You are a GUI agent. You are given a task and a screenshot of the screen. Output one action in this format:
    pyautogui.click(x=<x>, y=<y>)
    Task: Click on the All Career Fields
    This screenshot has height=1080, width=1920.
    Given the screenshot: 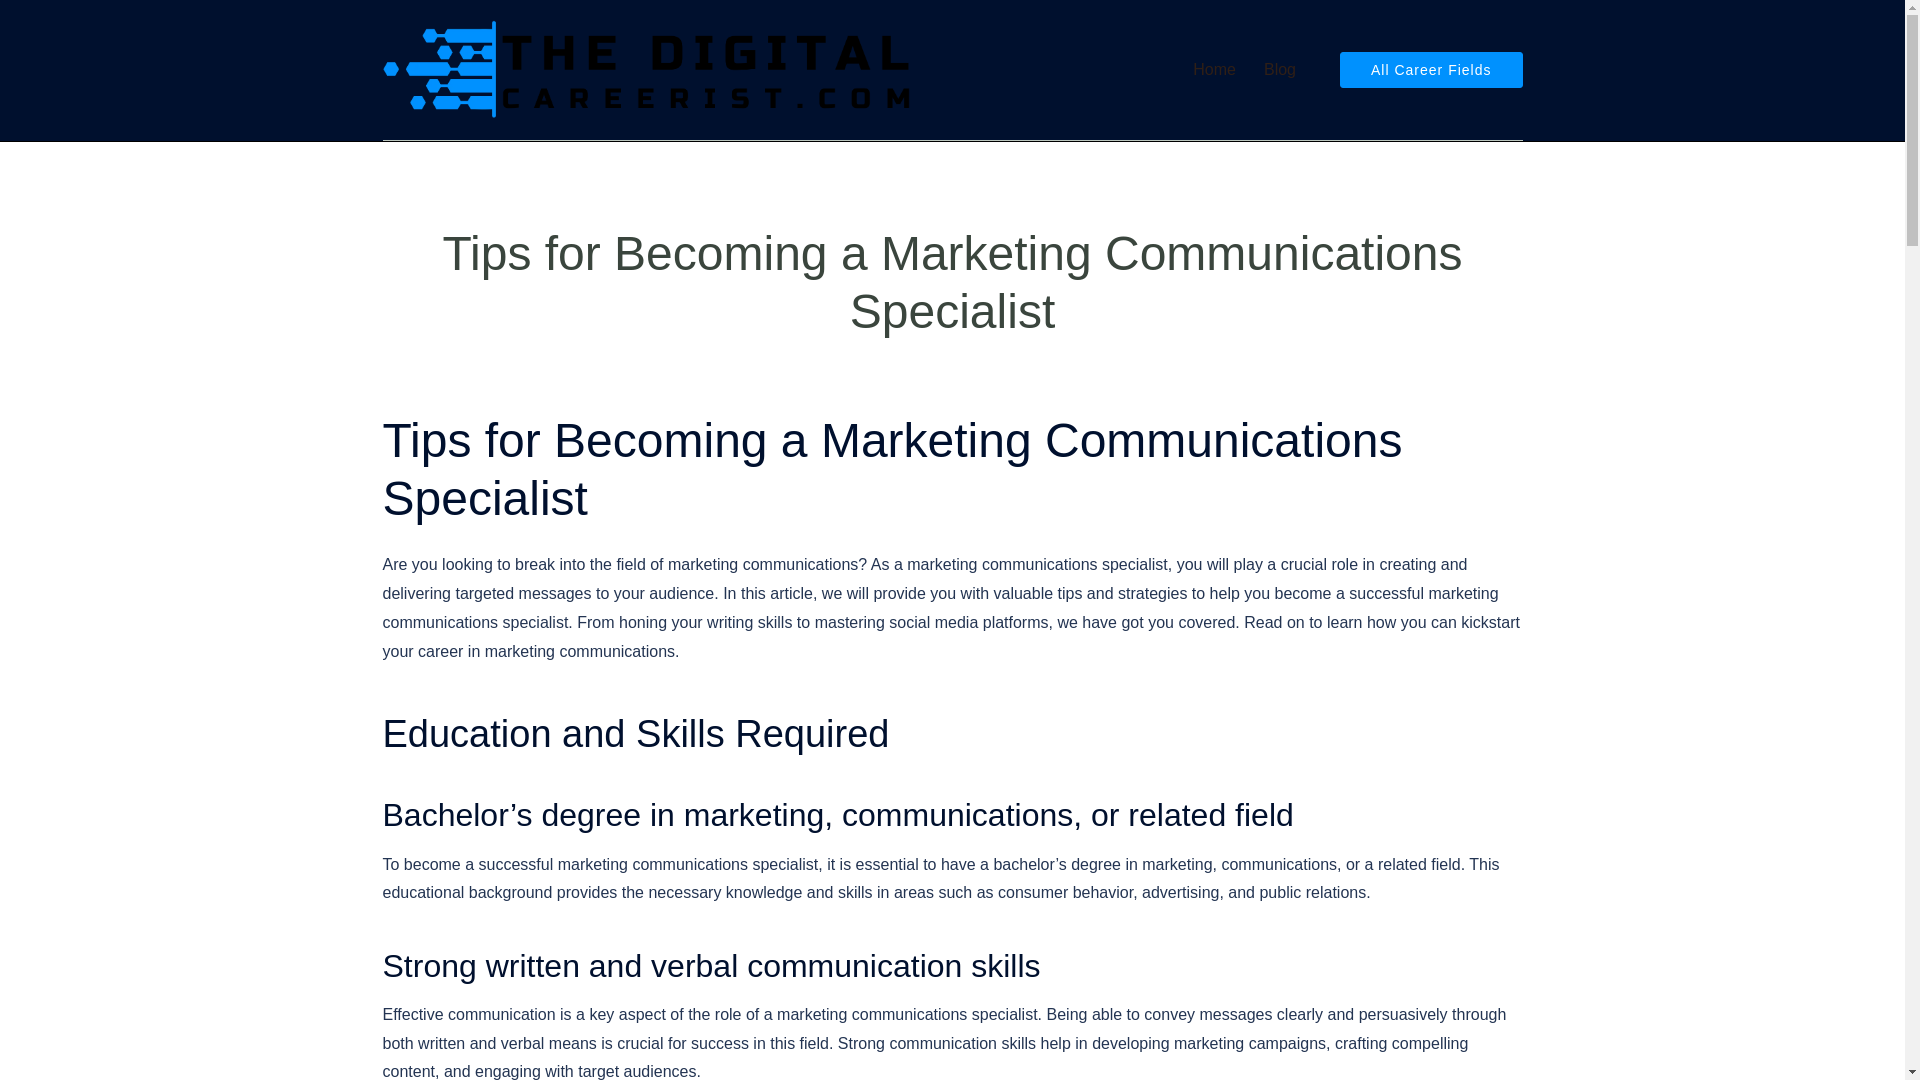 What is the action you would take?
    pyautogui.click(x=1431, y=69)
    